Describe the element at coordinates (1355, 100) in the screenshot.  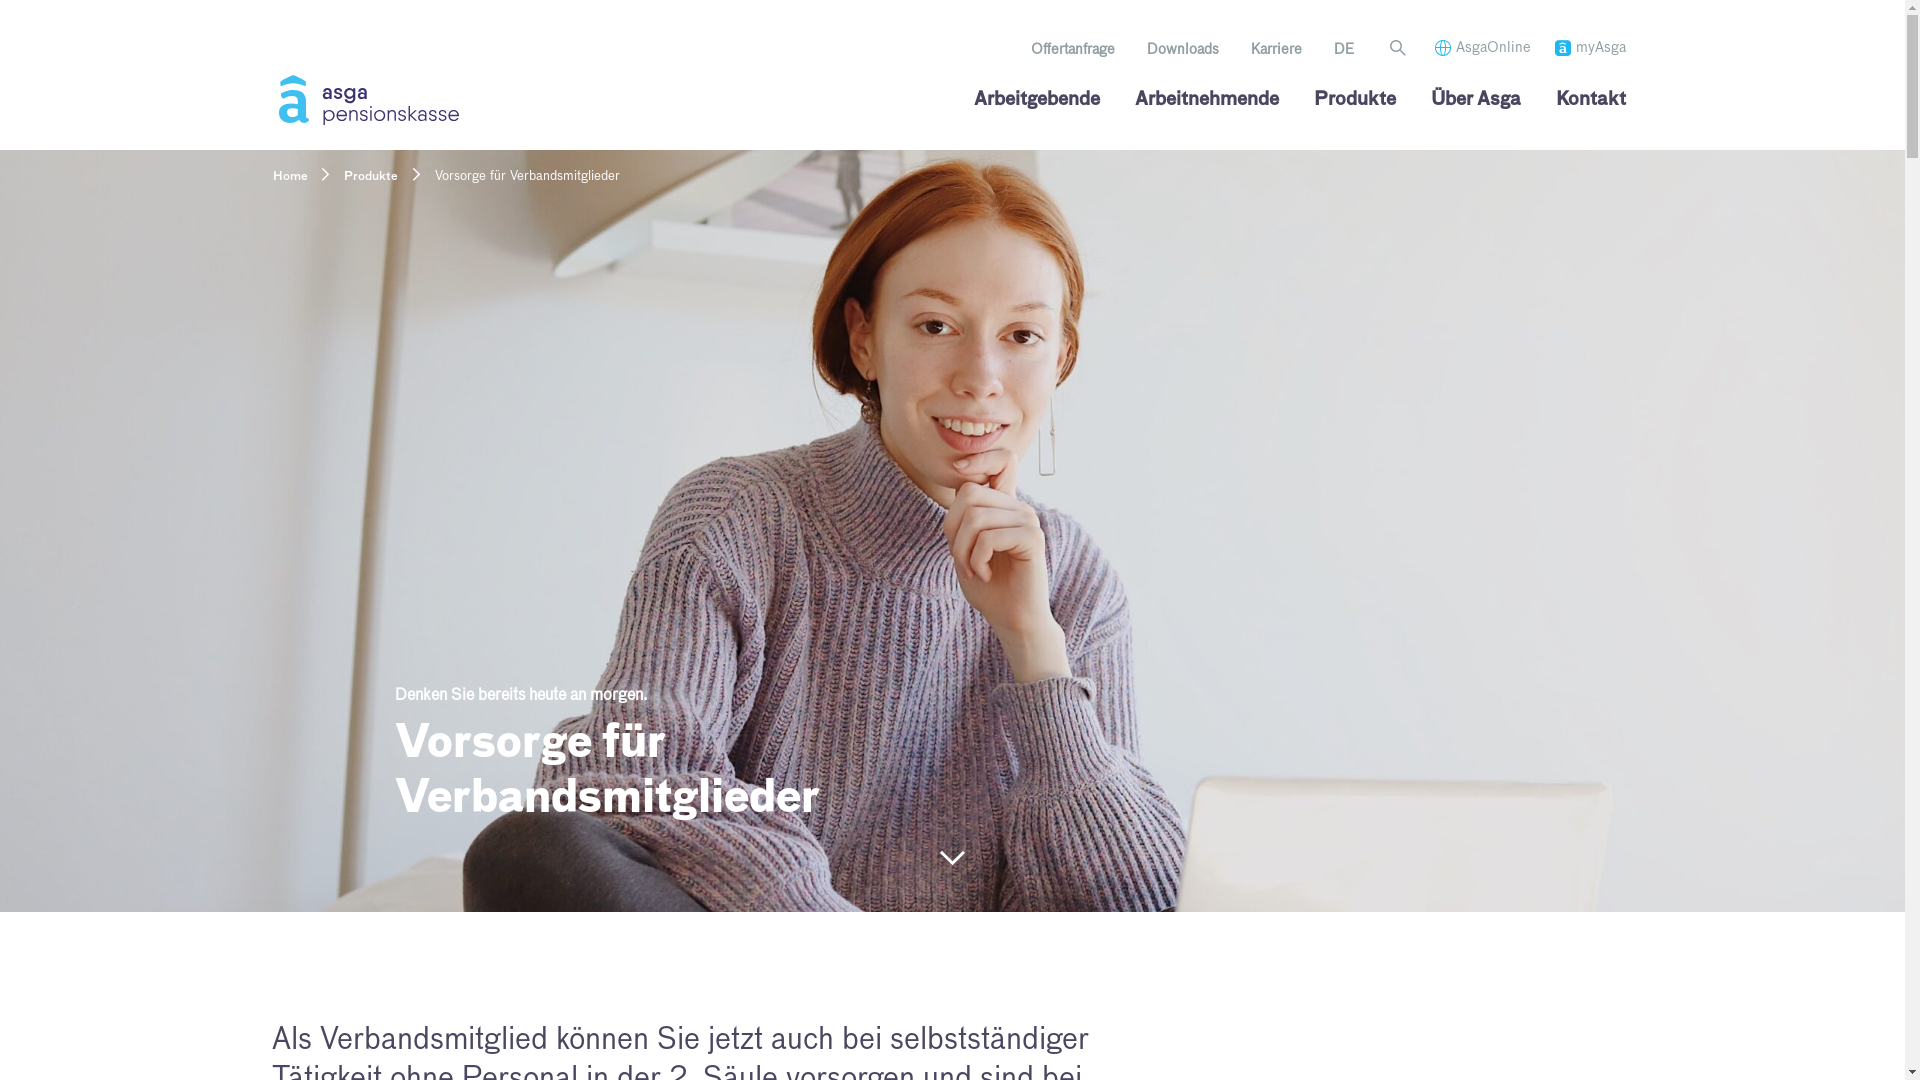
I see `Produkte` at that location.